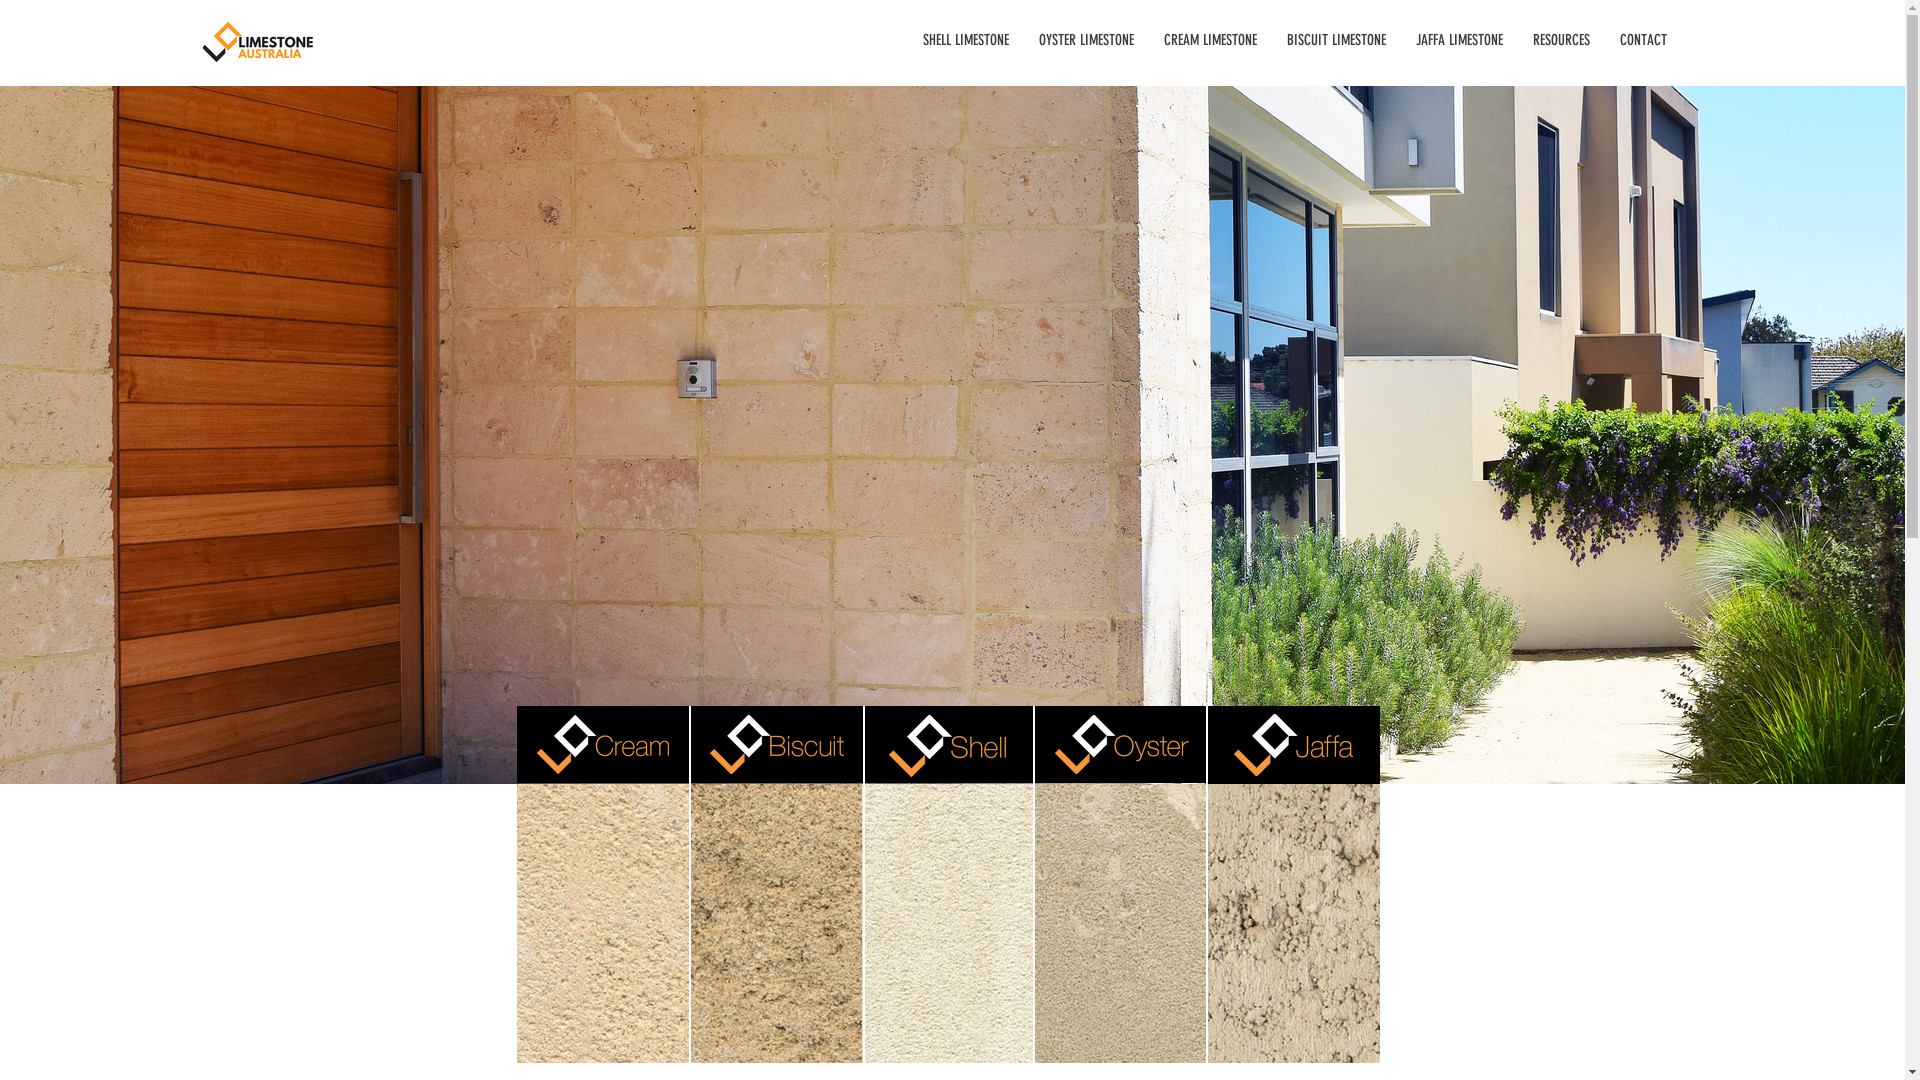 The height and width of the screenshot is (1080, 1920). Describe the element at coordinates (776, 924) in the screenshot. I see `View Product Specifications` at that location.